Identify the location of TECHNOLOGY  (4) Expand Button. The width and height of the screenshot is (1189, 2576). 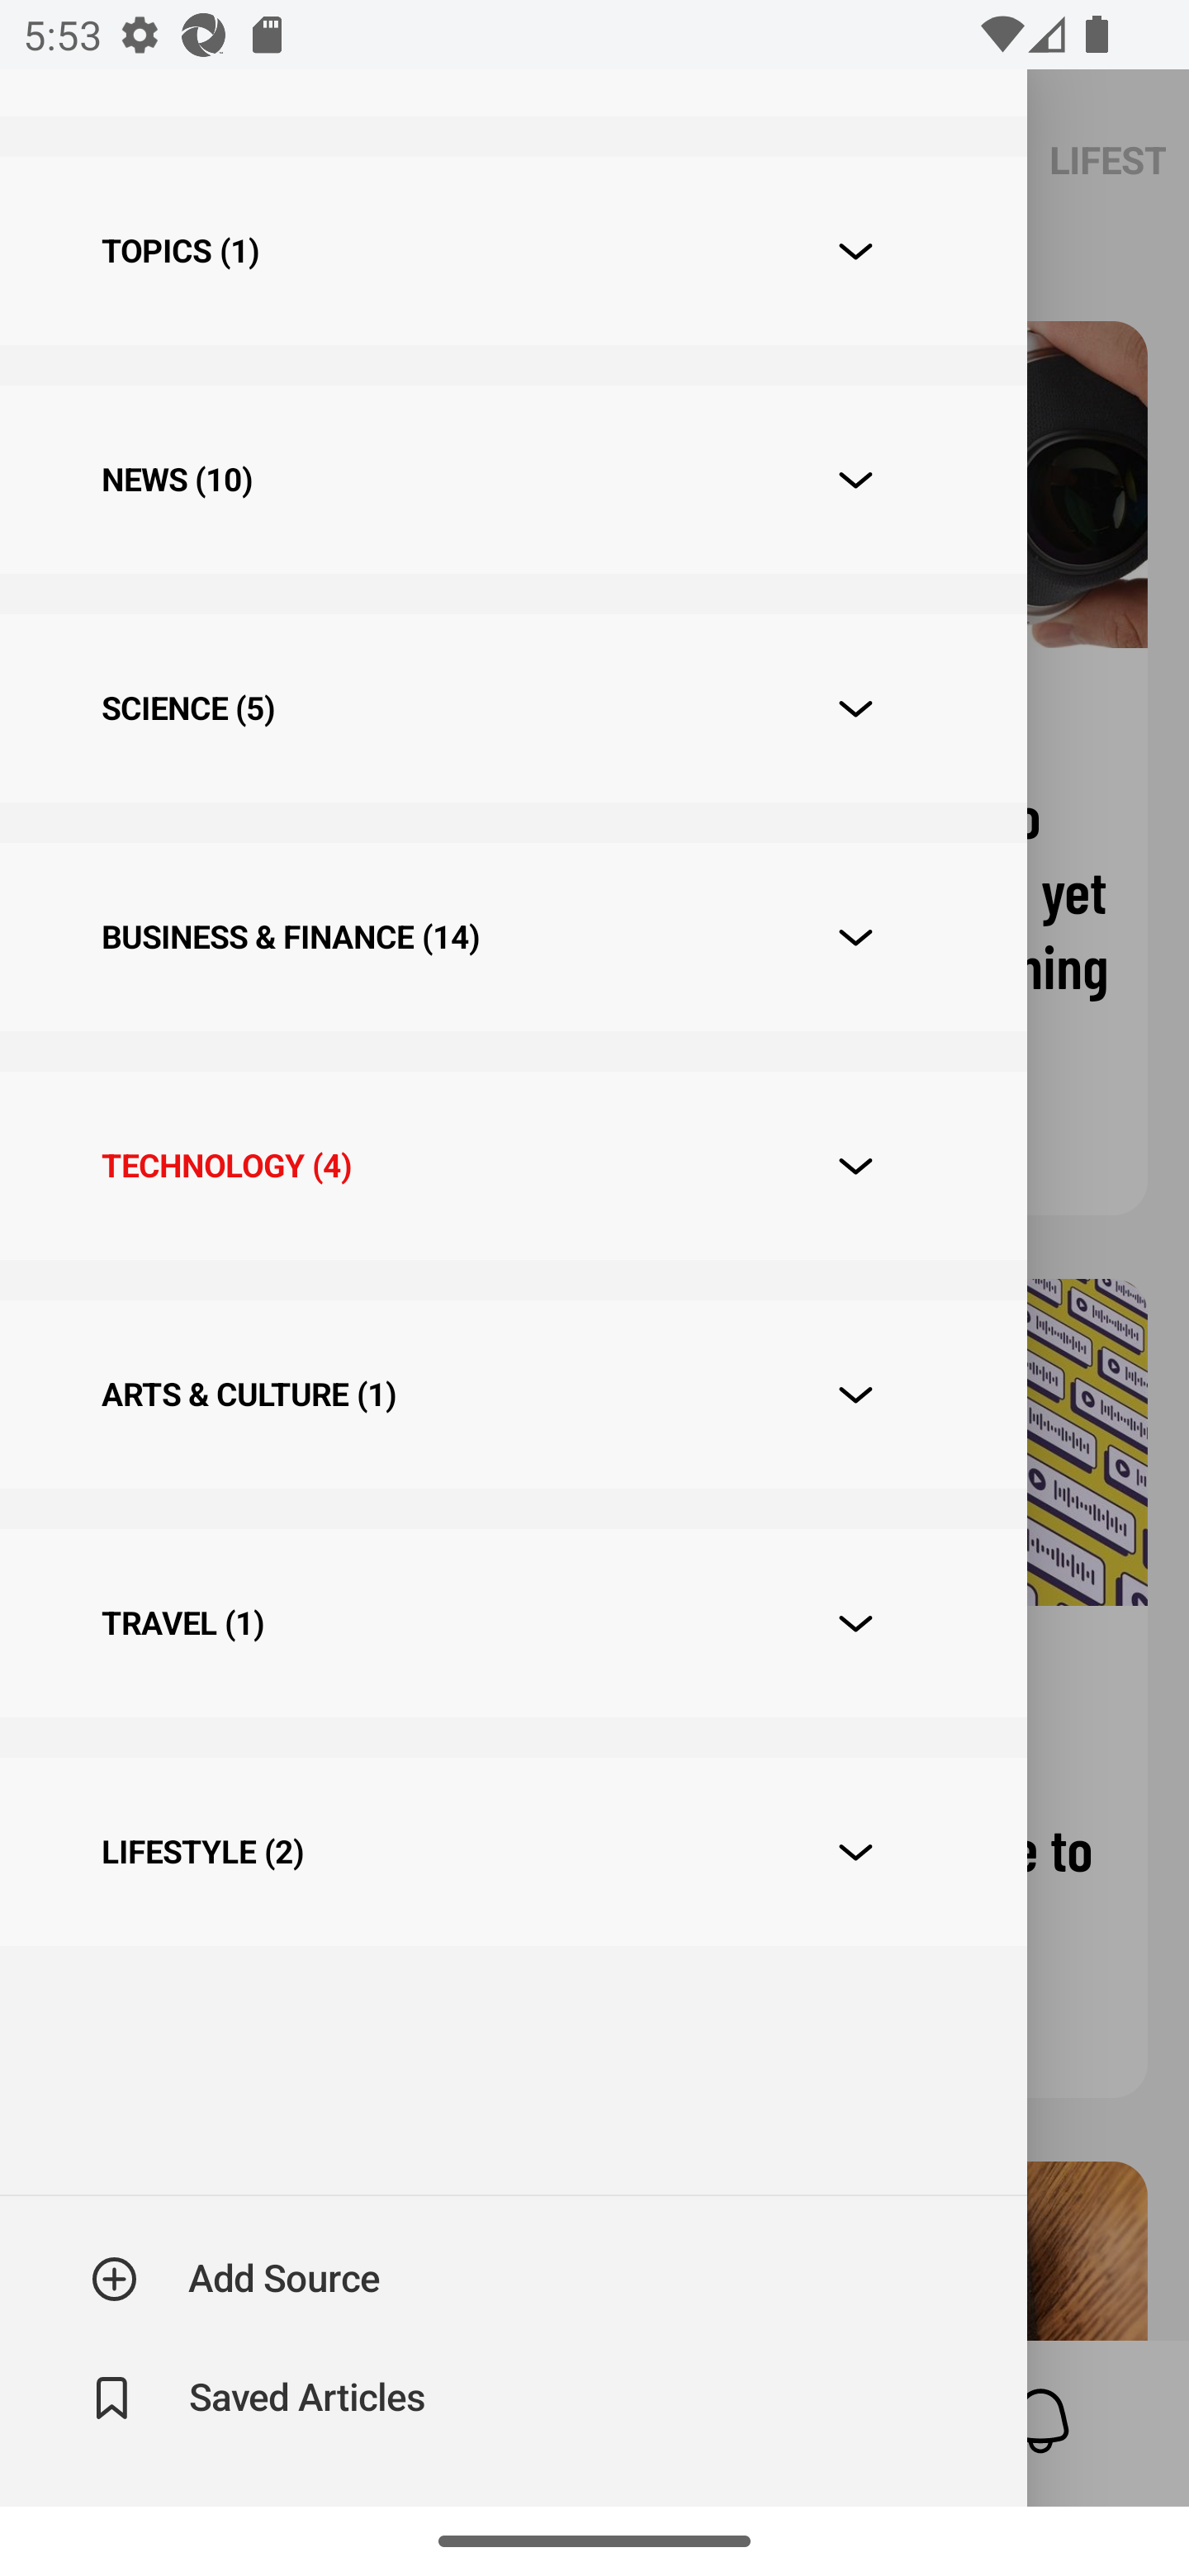
(513, 1165).